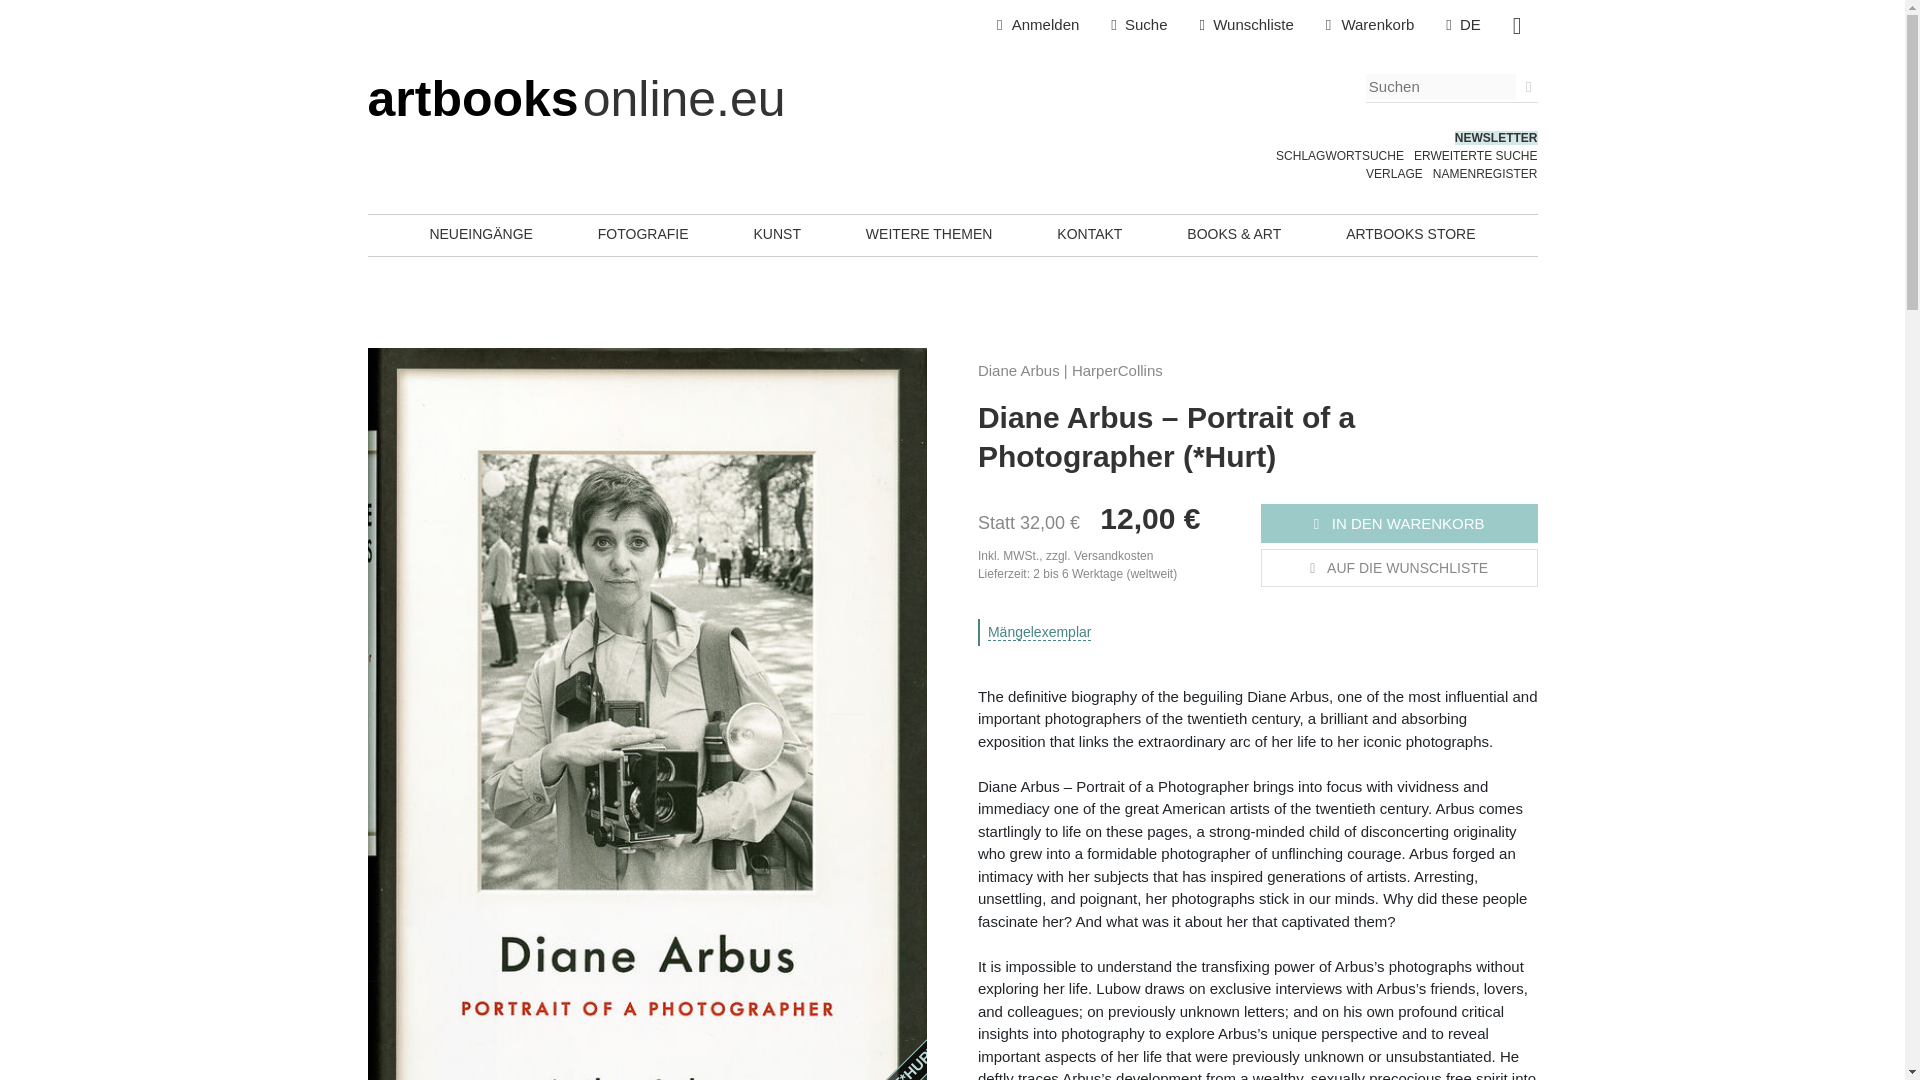  I want to click on DE, so click(1464, 25).